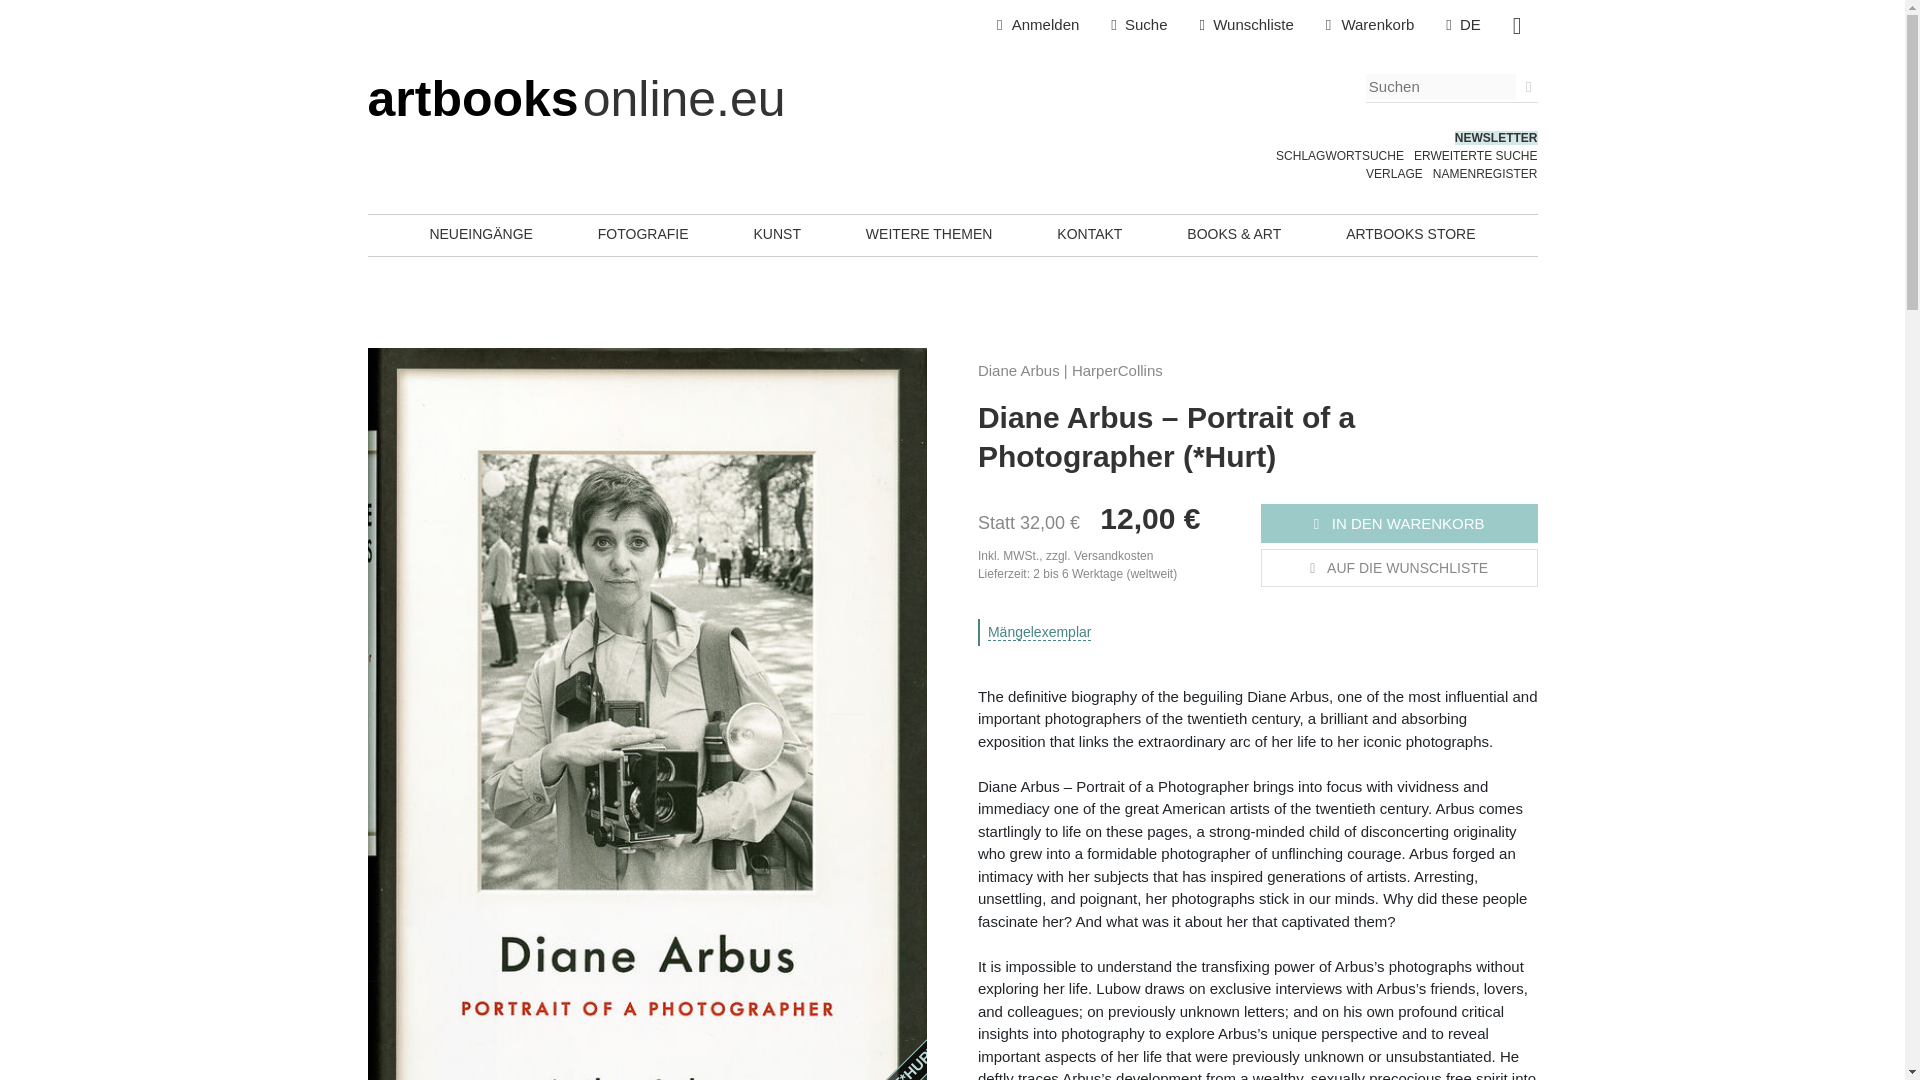  I want to click on DE, so click(1464, 25).